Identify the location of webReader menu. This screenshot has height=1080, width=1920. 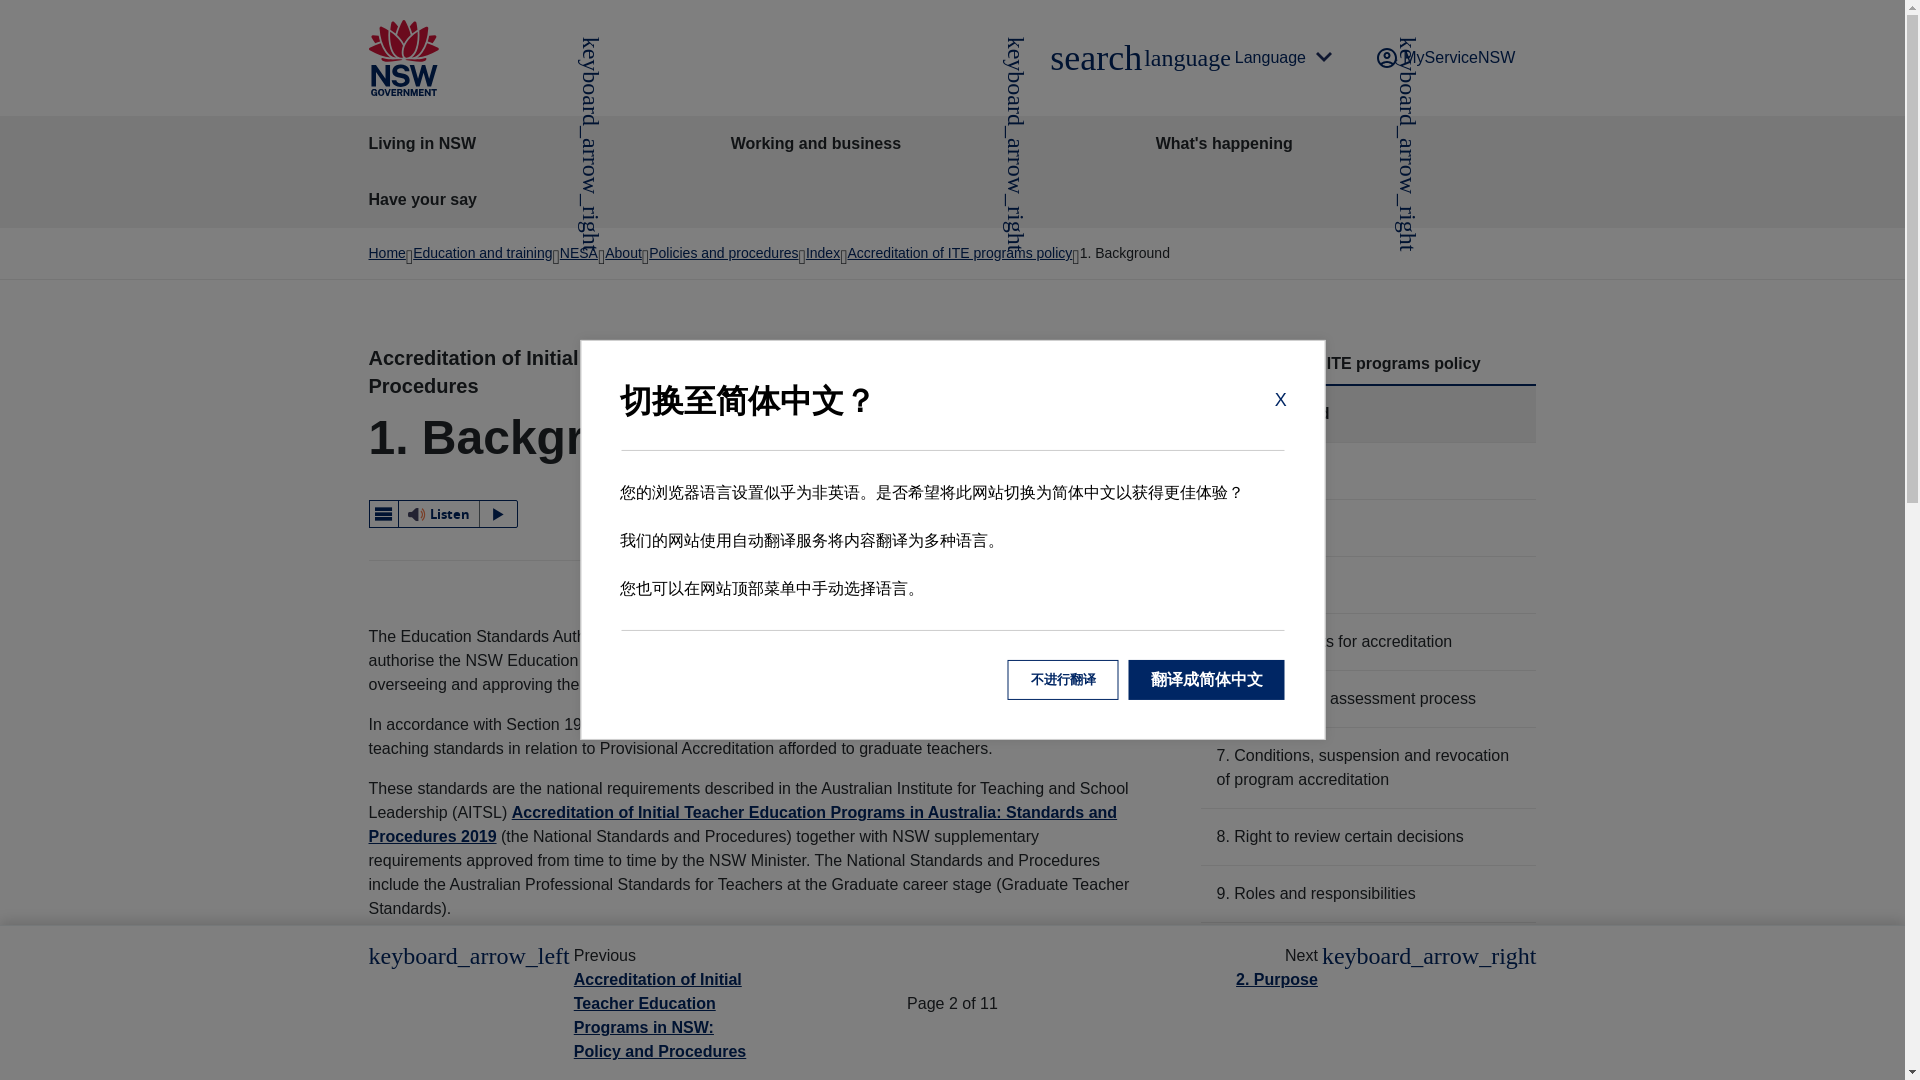
(443, 514).